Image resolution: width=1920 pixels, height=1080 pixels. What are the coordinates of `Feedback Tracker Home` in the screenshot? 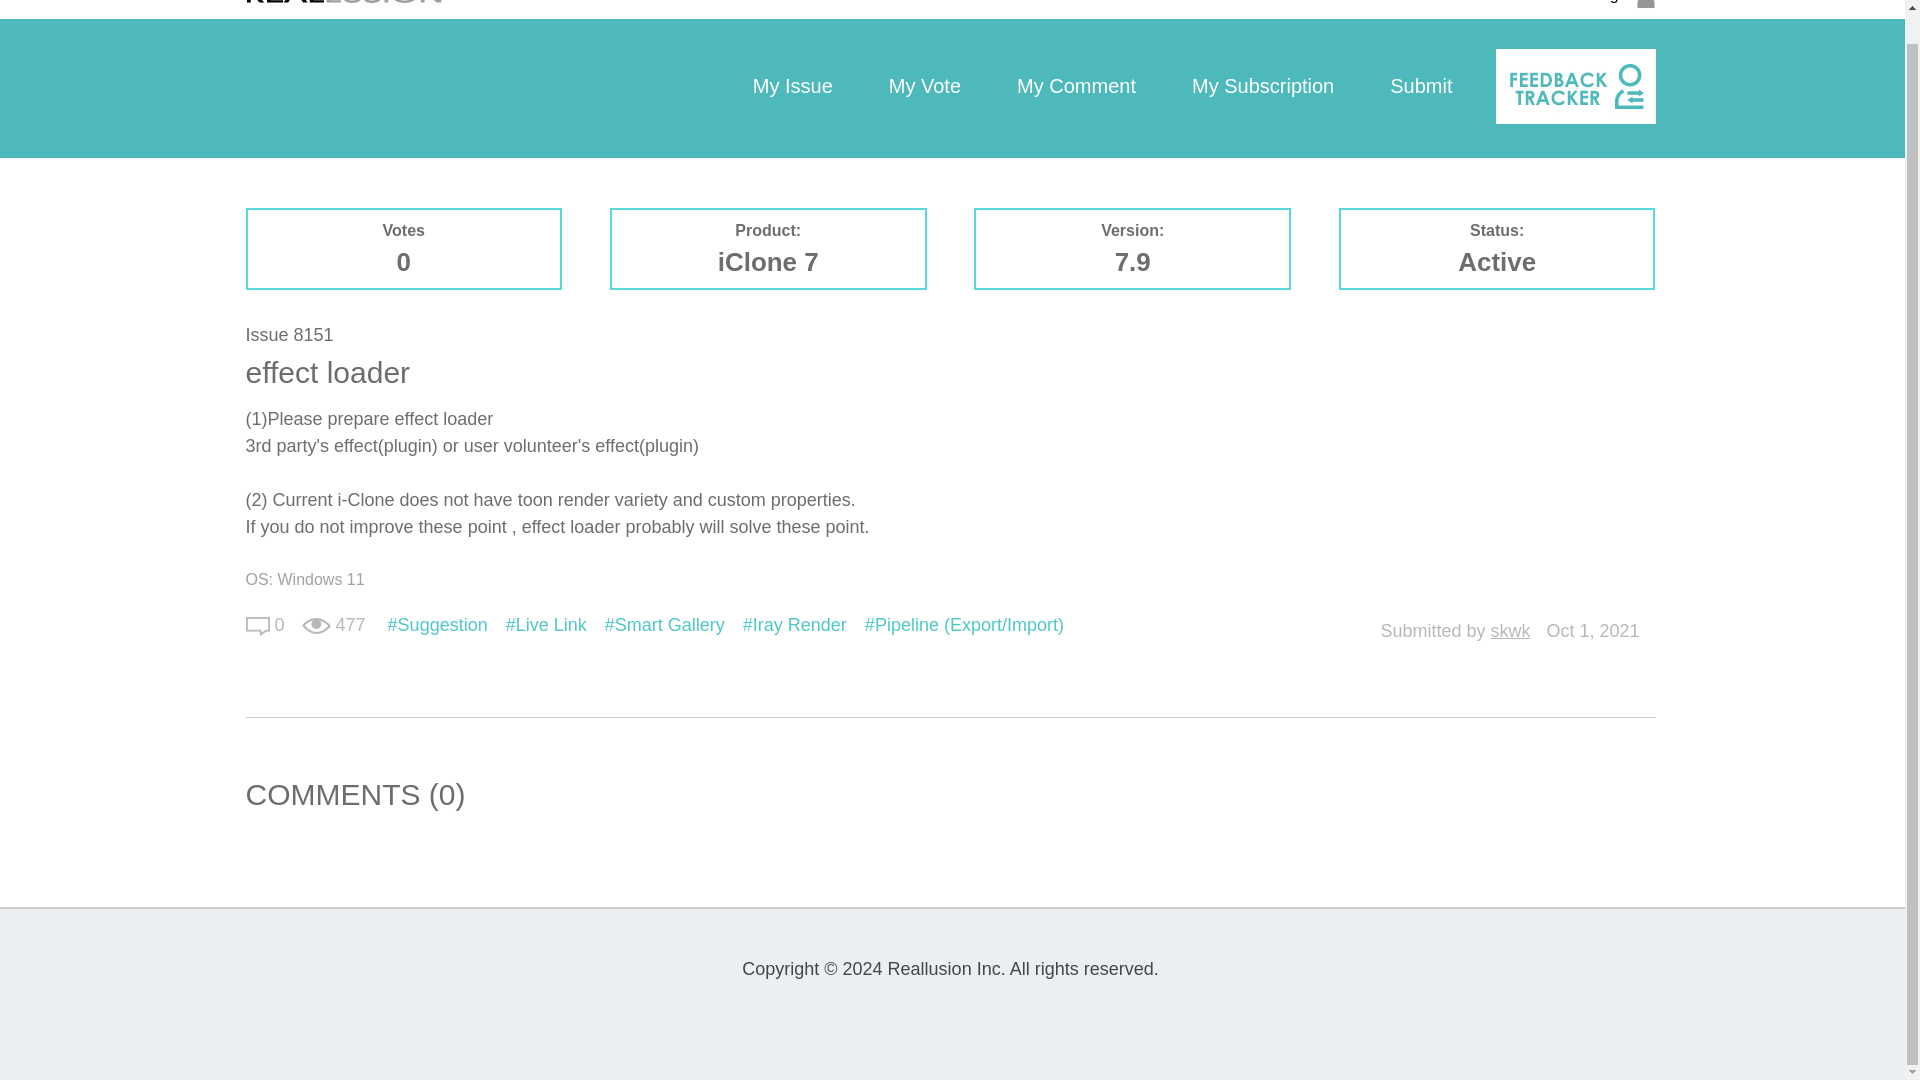 It's located at (1575, 86).